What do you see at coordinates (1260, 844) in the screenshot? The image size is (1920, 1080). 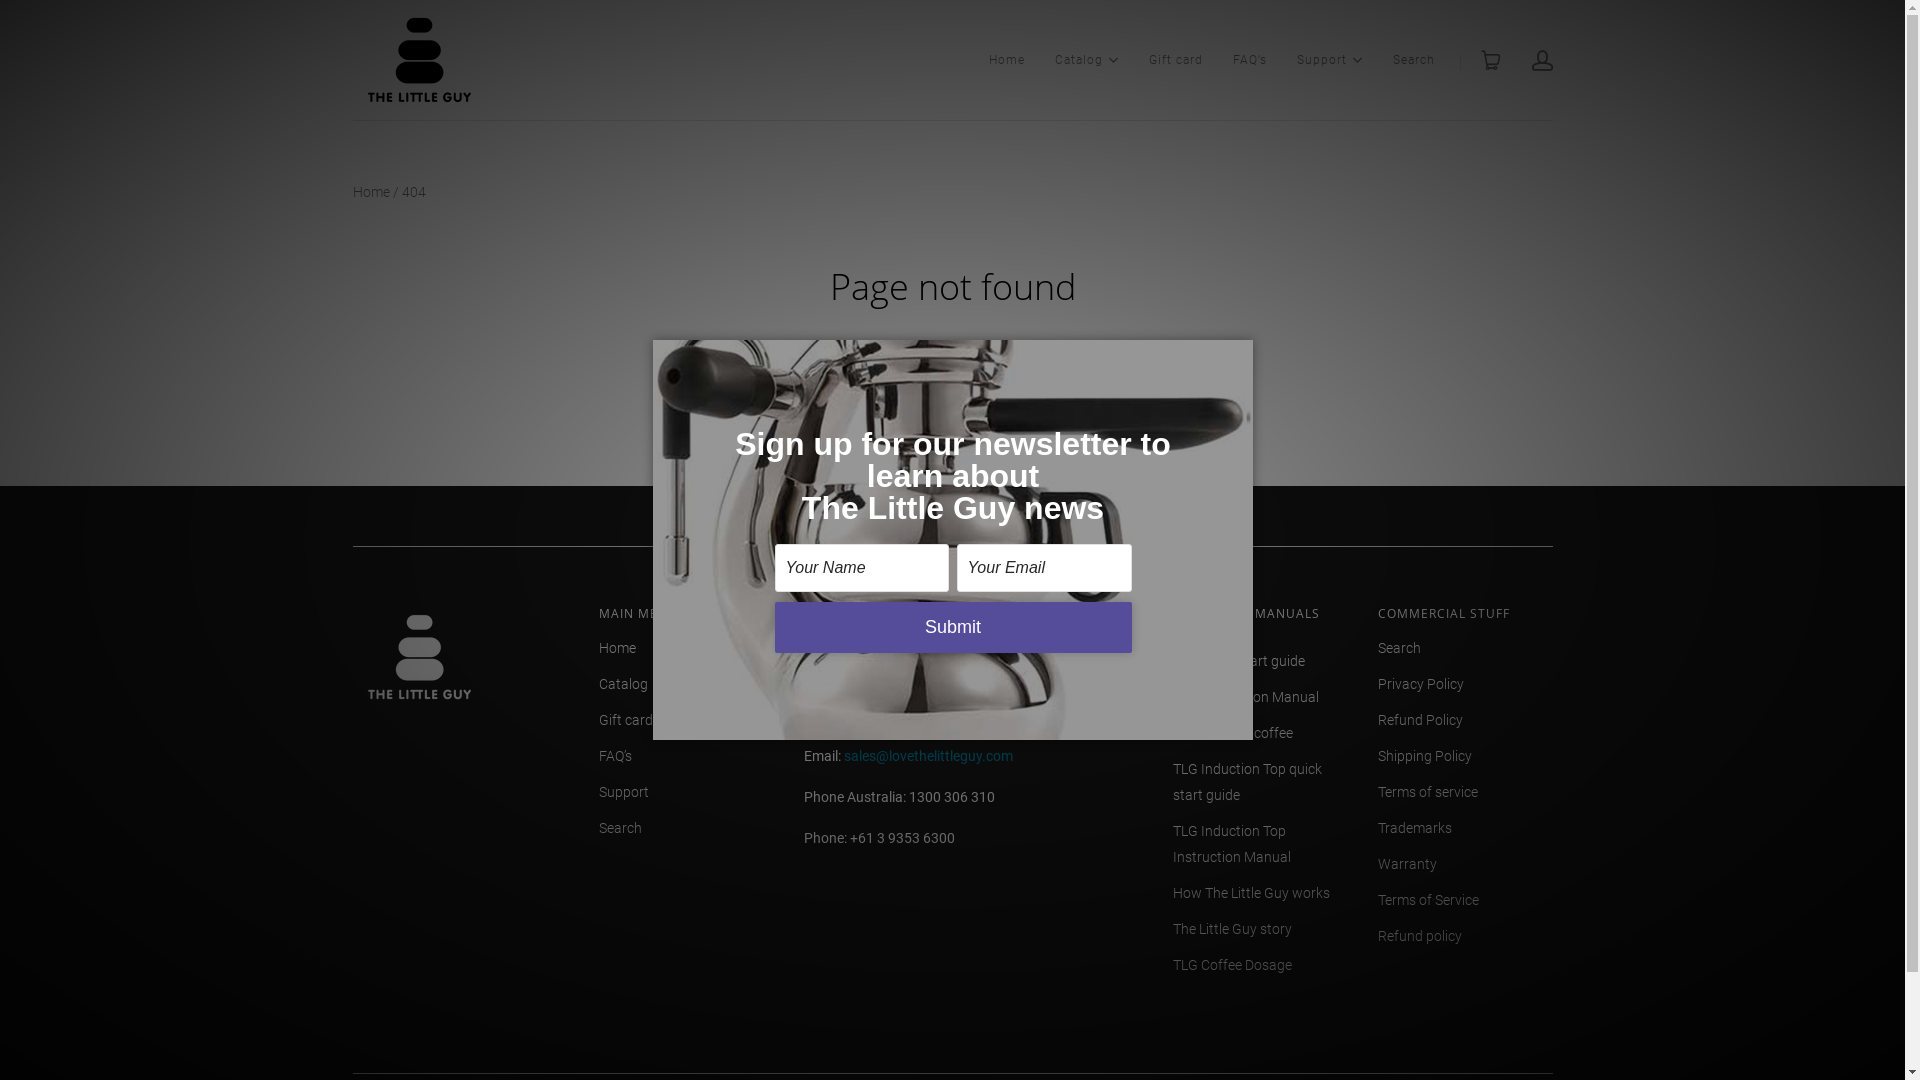 I see `TLG Induction Top Instruction Manual` at bounding box center [1260, 844].